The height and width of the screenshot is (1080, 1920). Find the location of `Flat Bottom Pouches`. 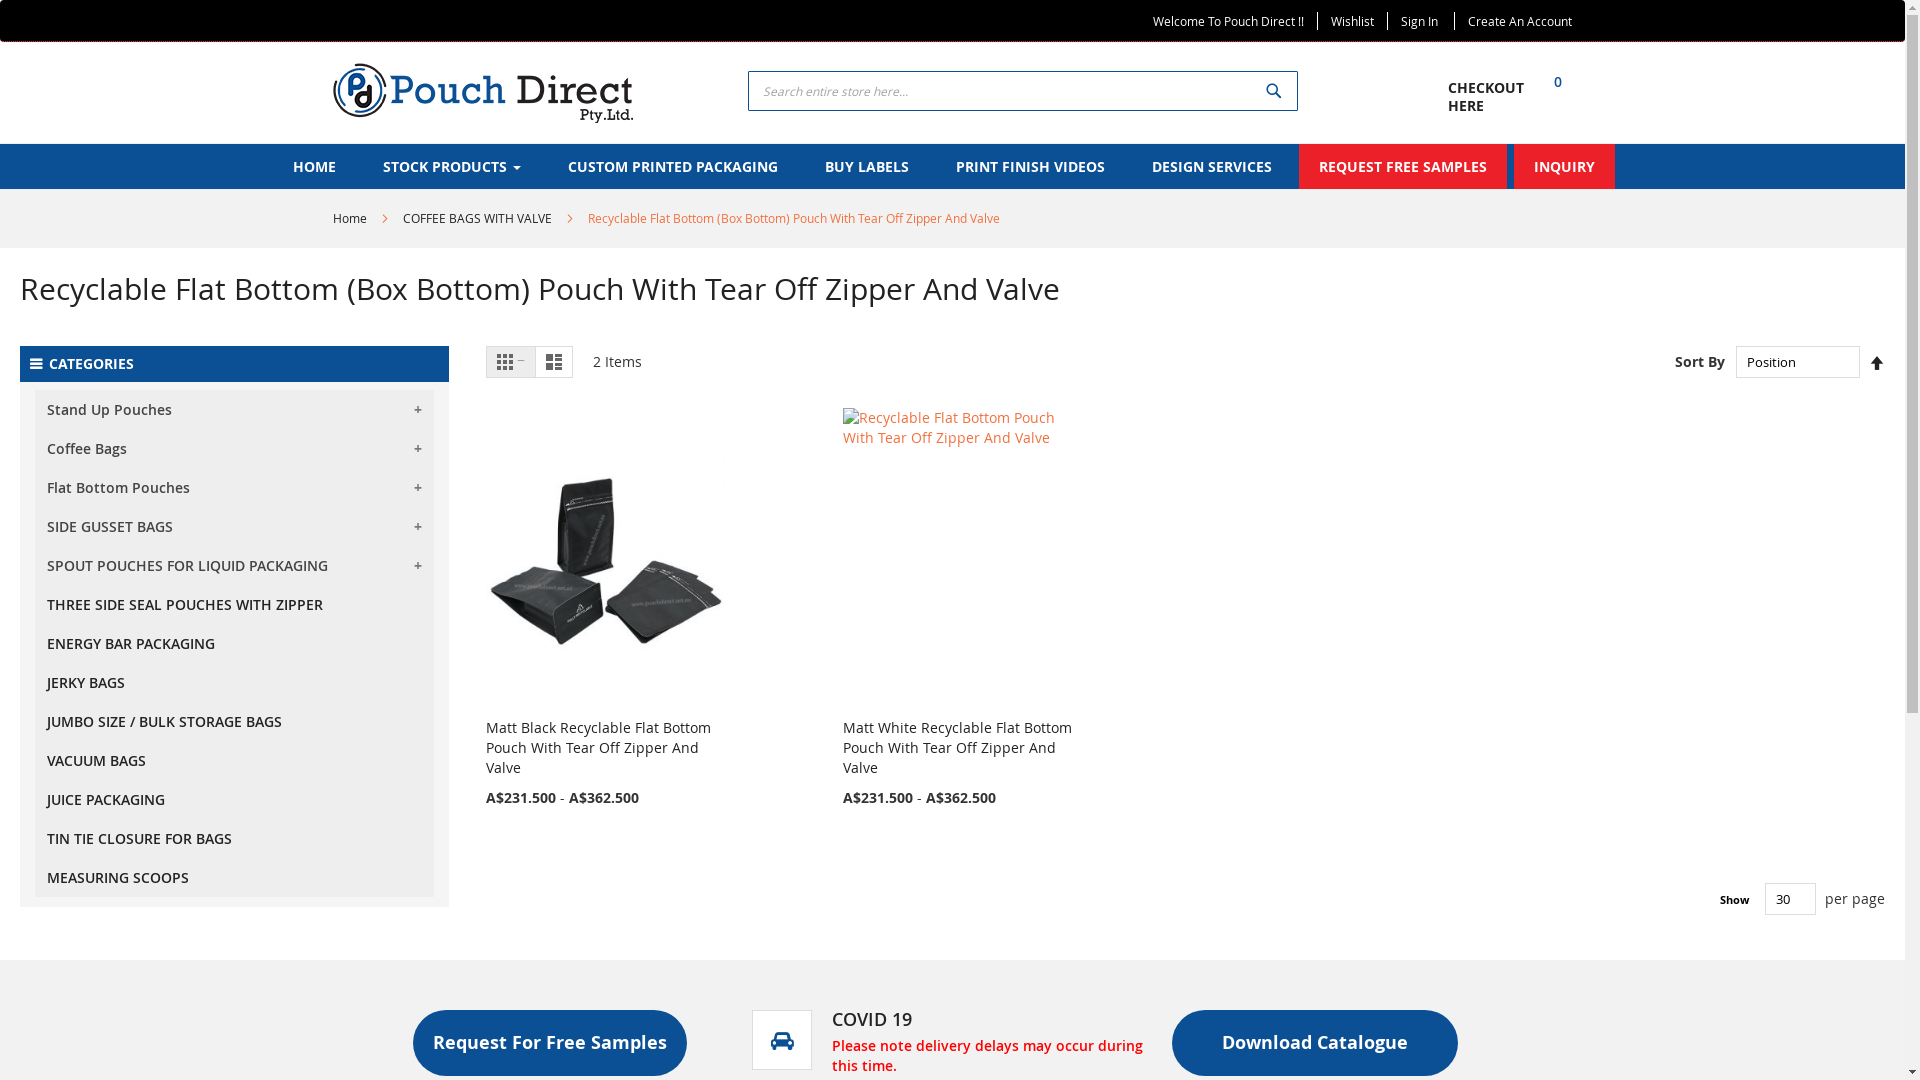

Flat Bottom Pouches is located at coordinates (234, 488).